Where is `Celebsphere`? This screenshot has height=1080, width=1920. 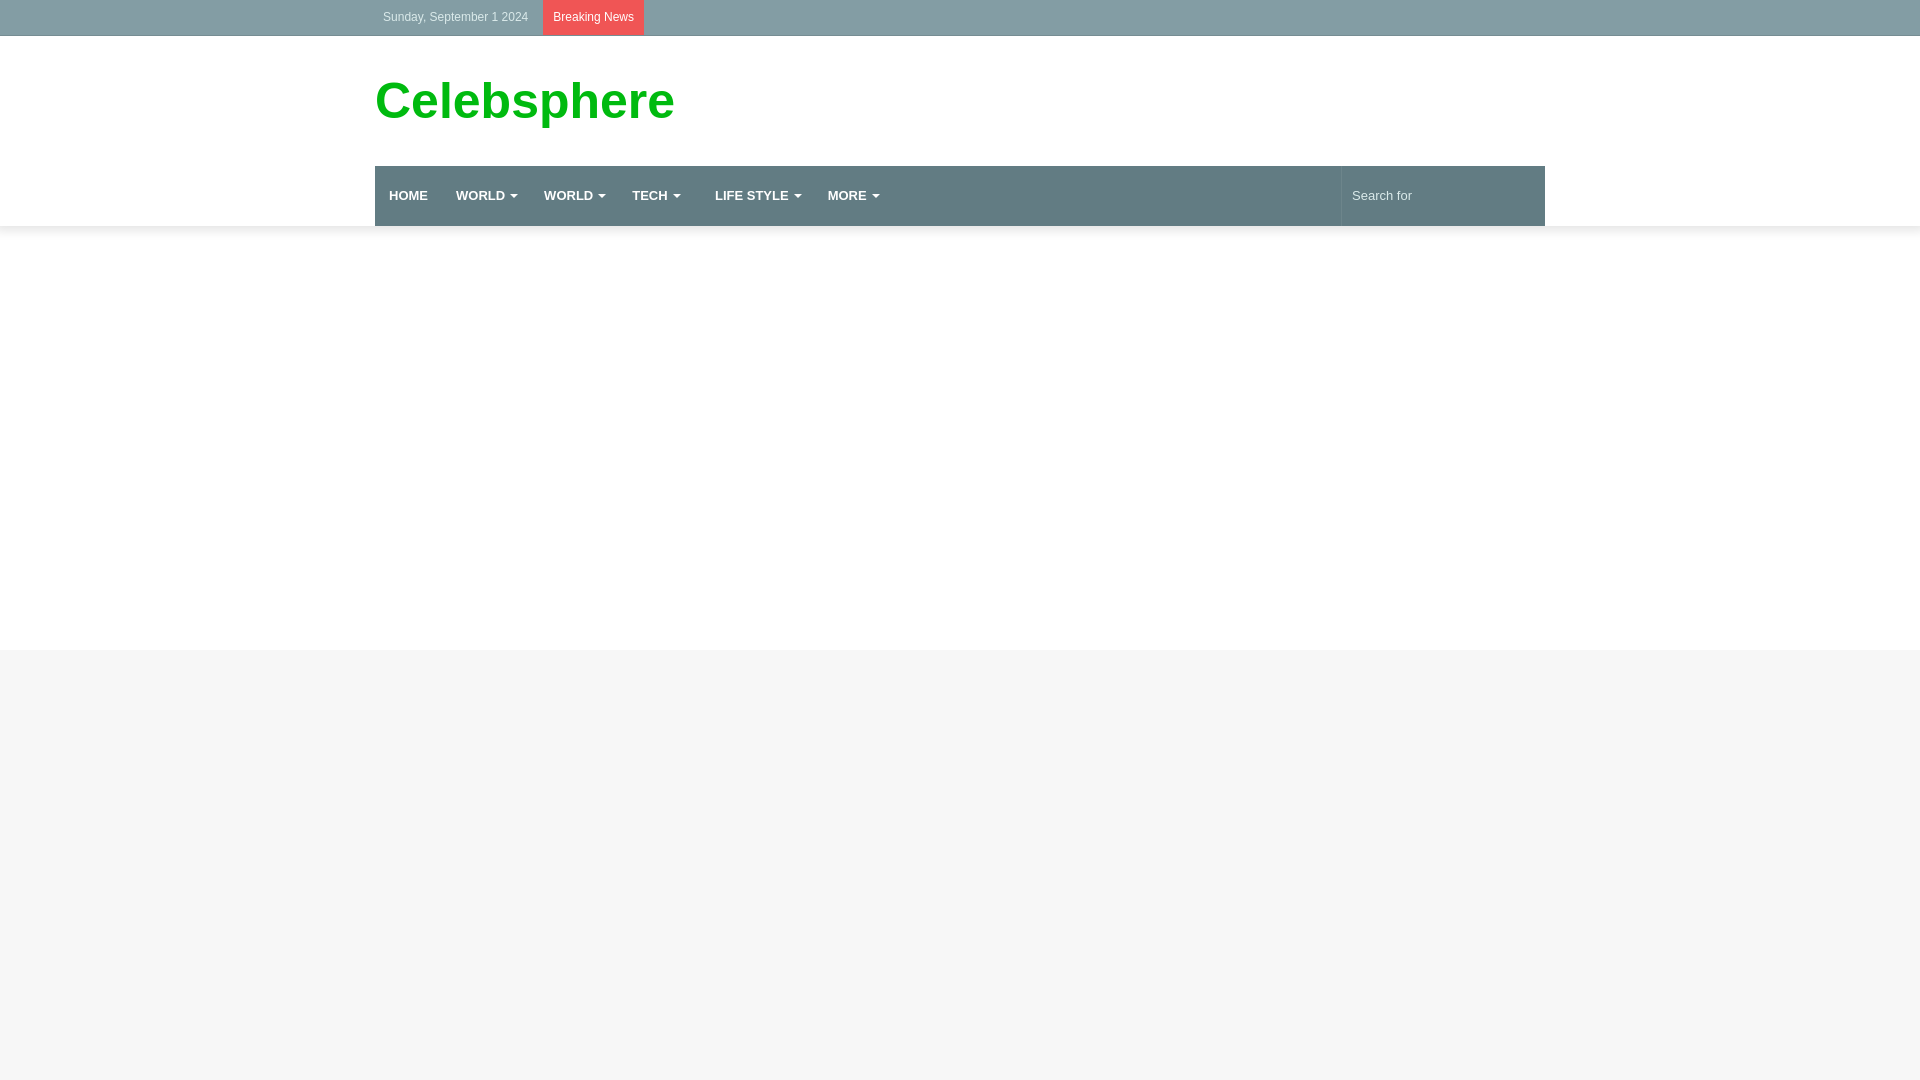 Celebsphere is located at coordinates (524, 100).